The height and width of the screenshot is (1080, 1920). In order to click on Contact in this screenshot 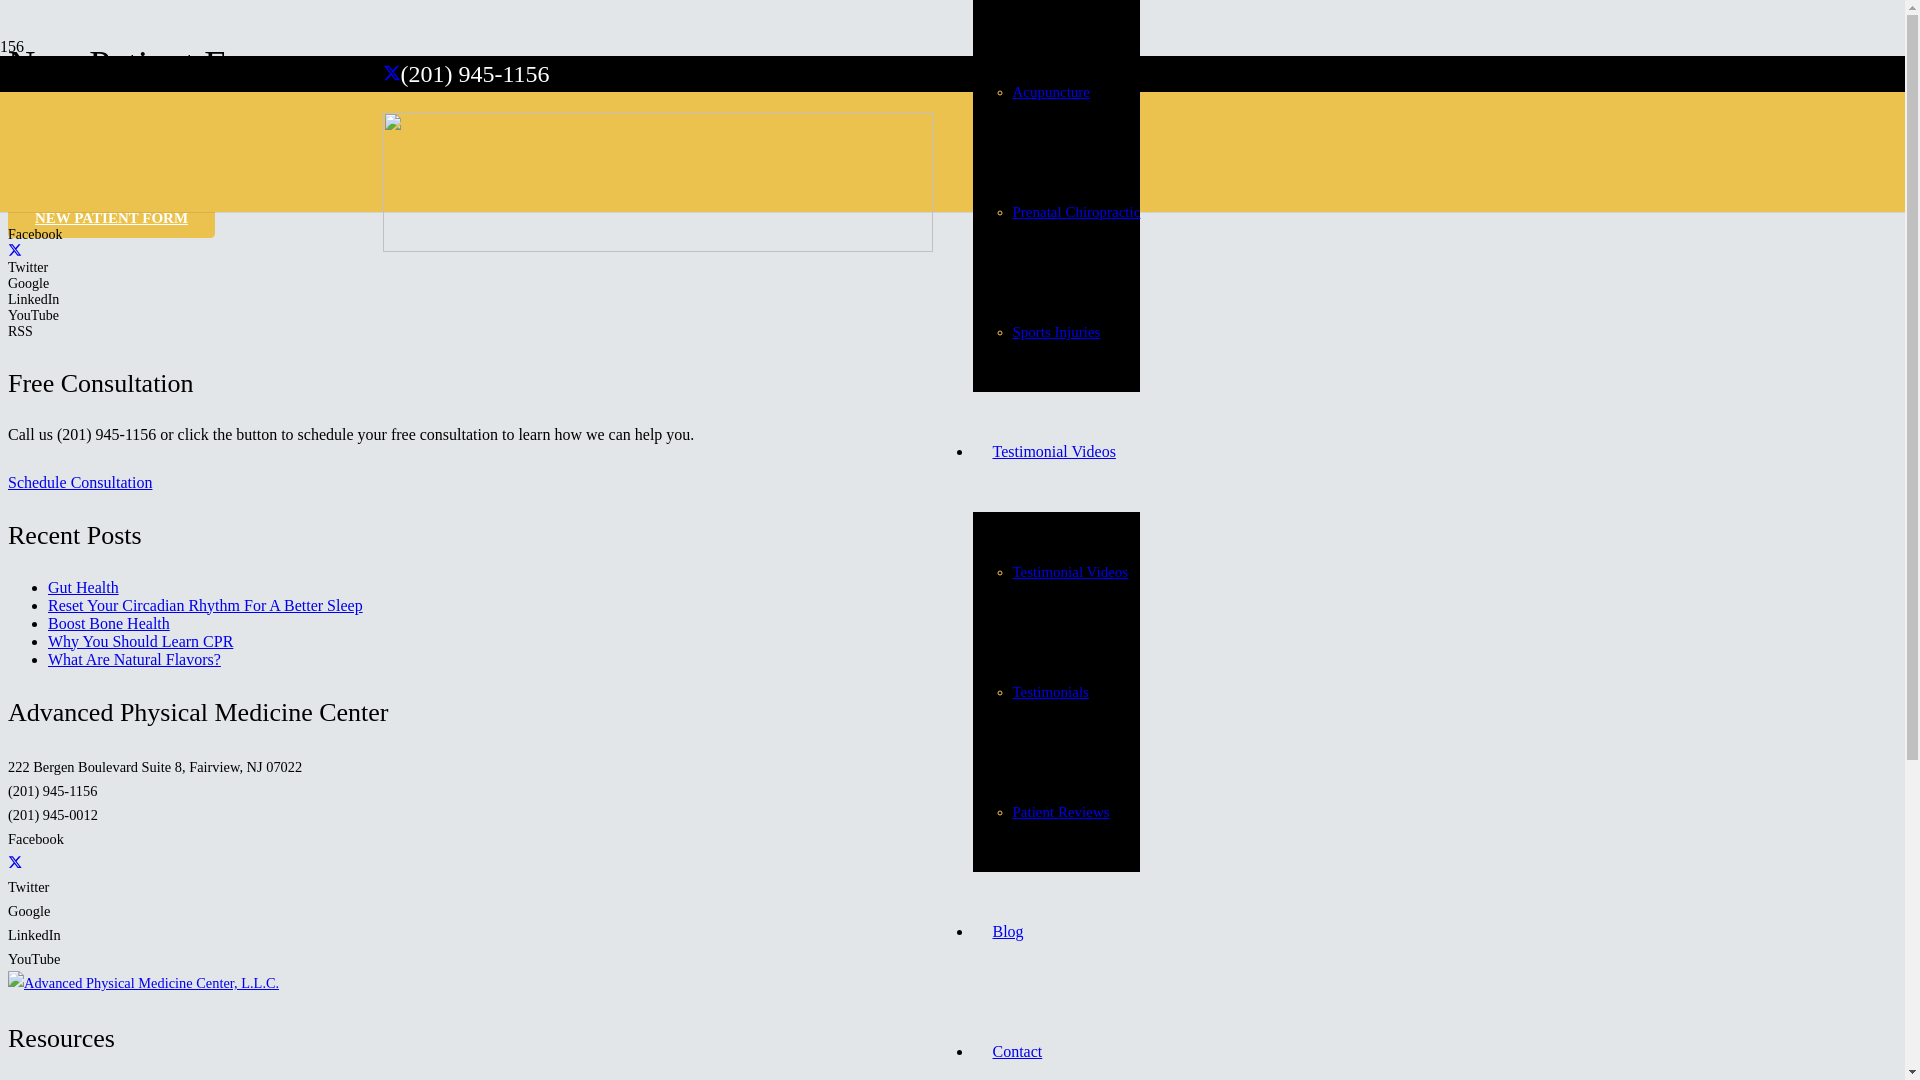, I will do `click(1016, 1051)`.